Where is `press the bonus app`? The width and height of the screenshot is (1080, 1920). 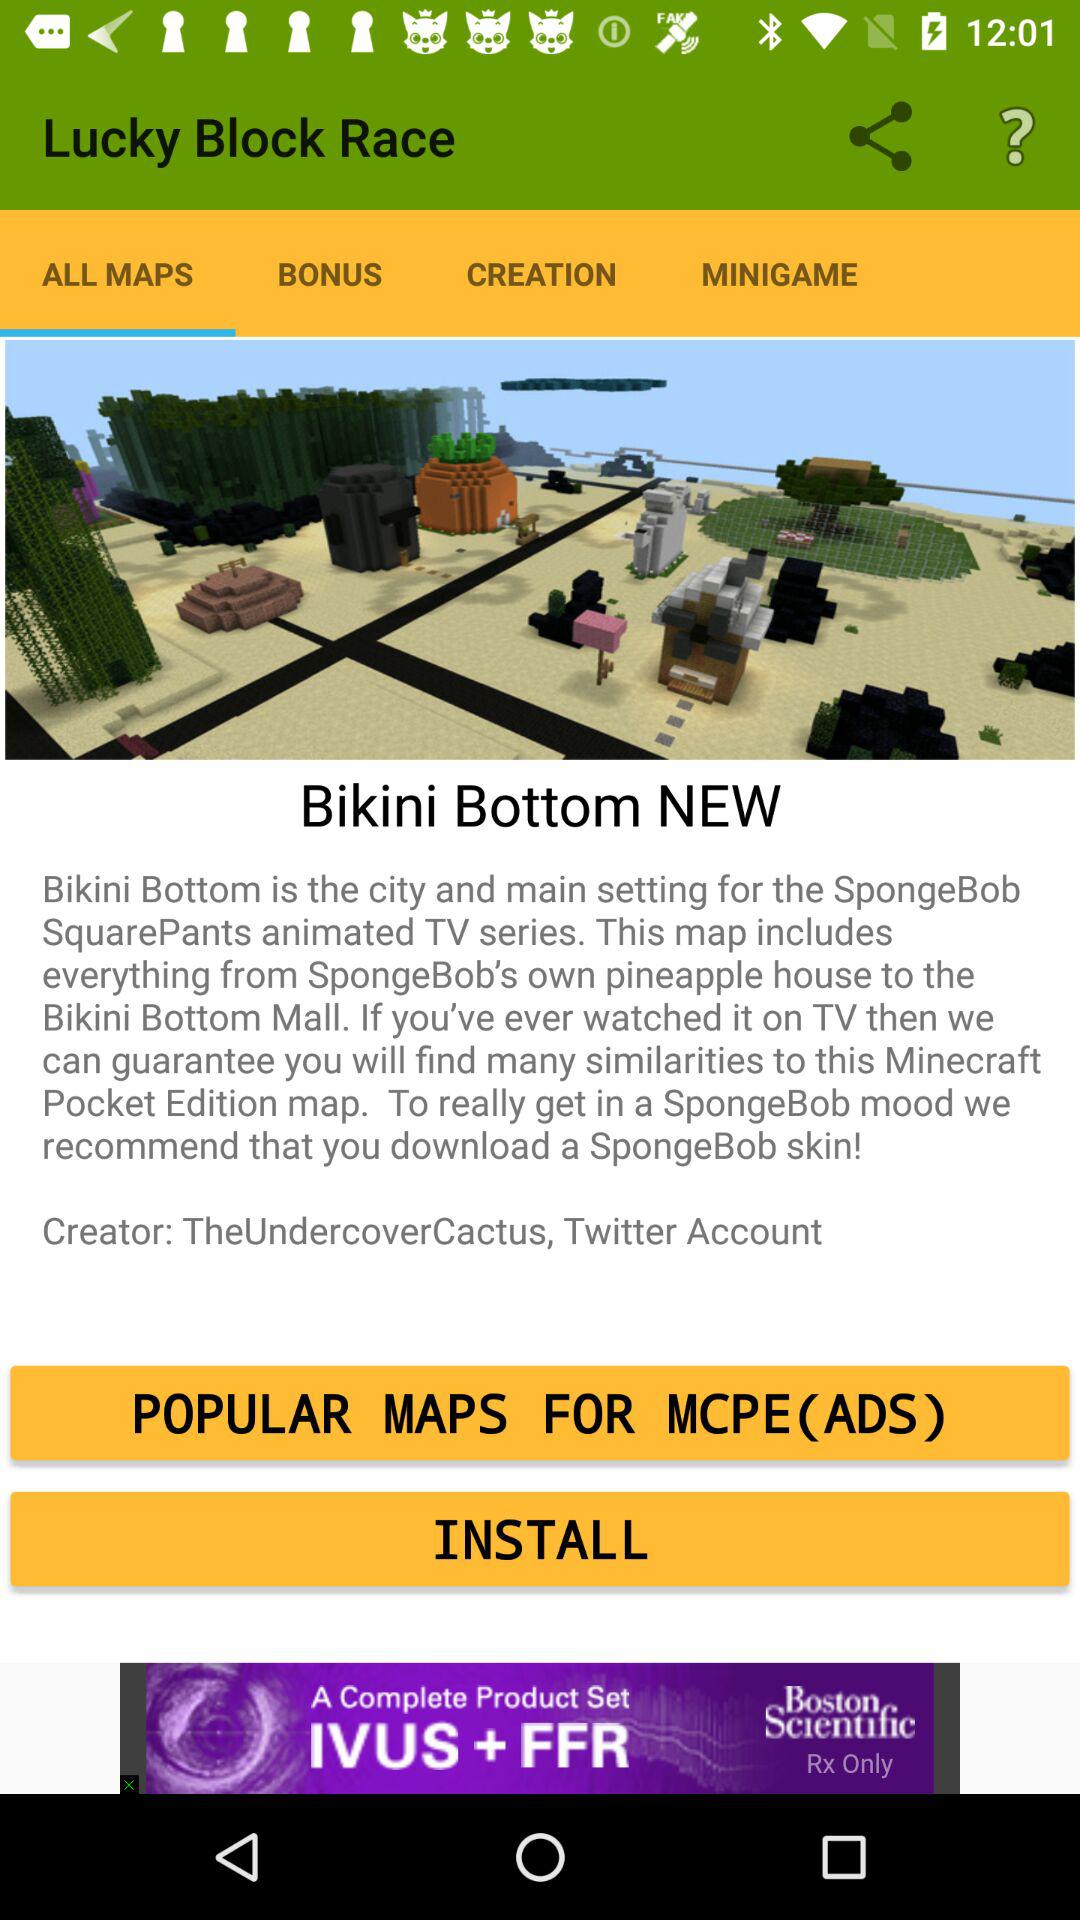 press the bonus app is located at coordinates (330, 273).